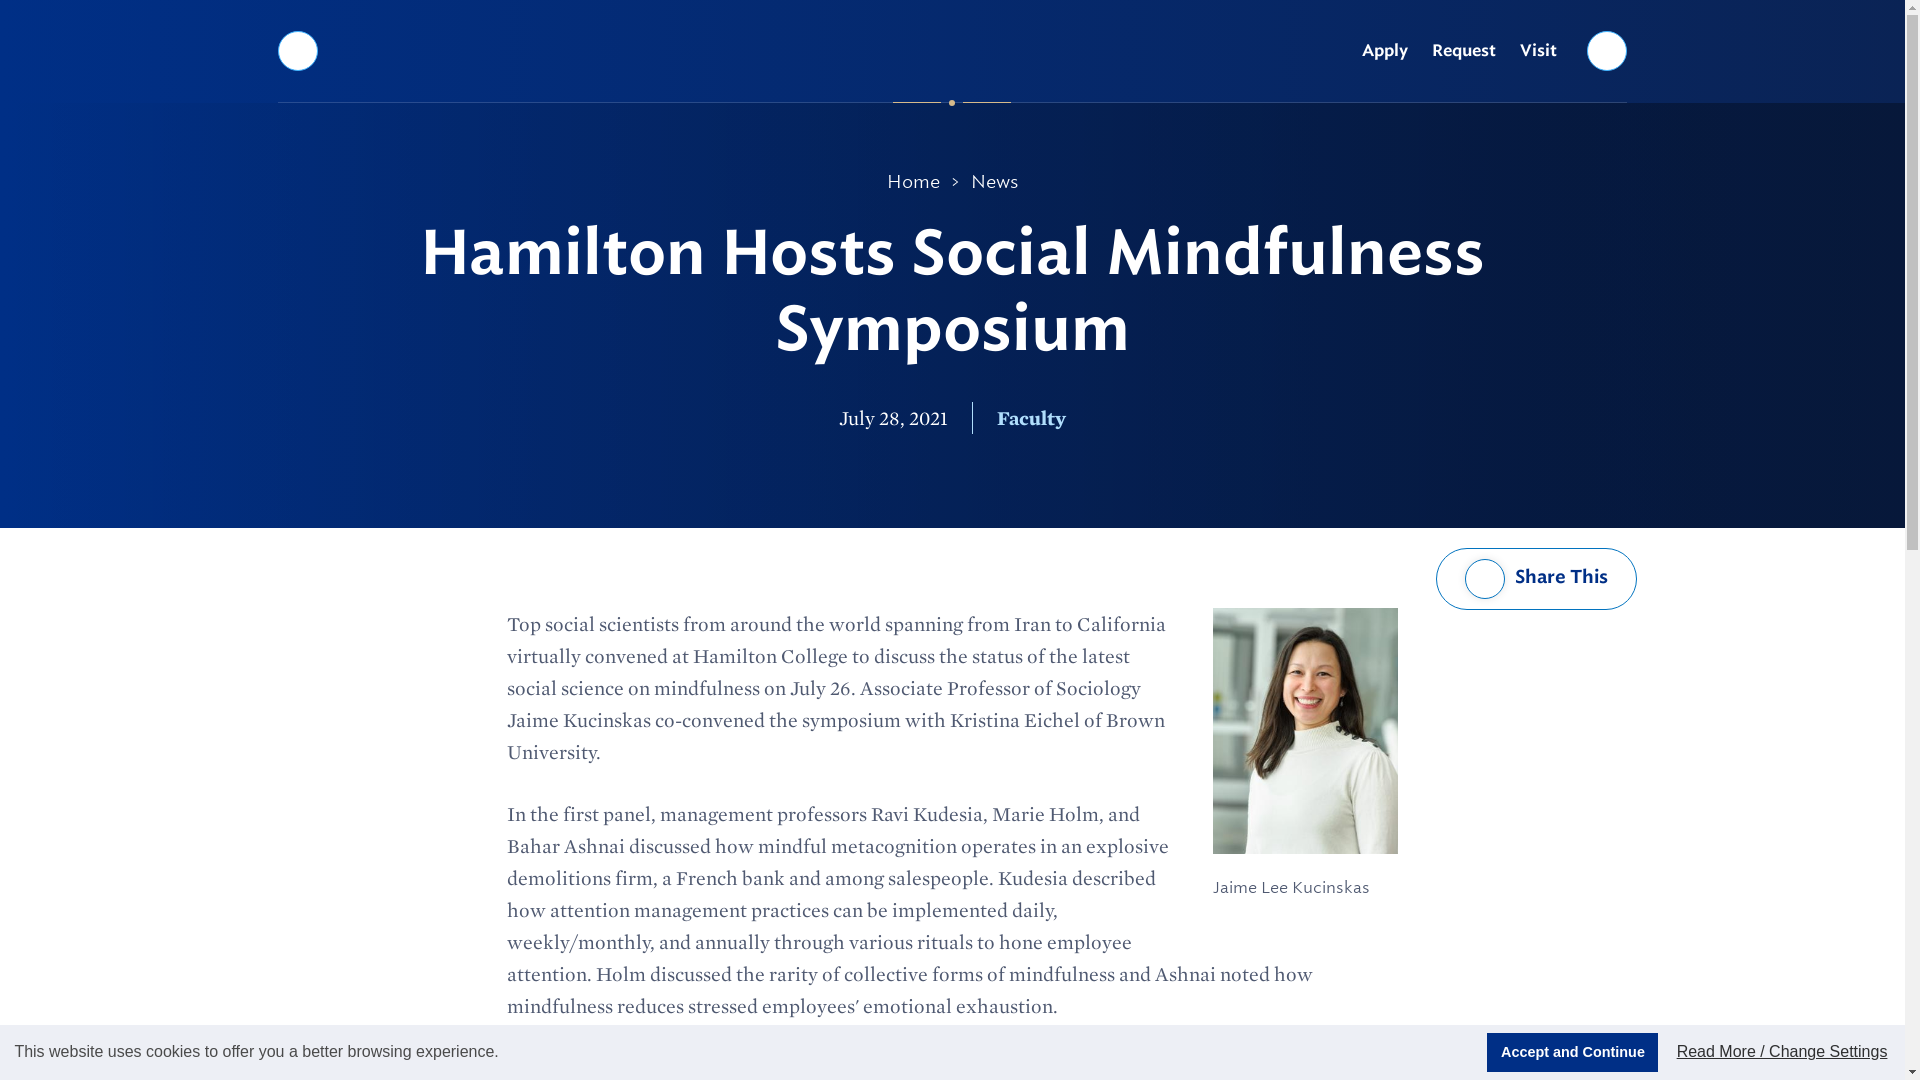 This screenshot has height=1080, width=1920. Describe the element at coordinates (1384, 51) in the screenshot. I see `Apply` at that location.